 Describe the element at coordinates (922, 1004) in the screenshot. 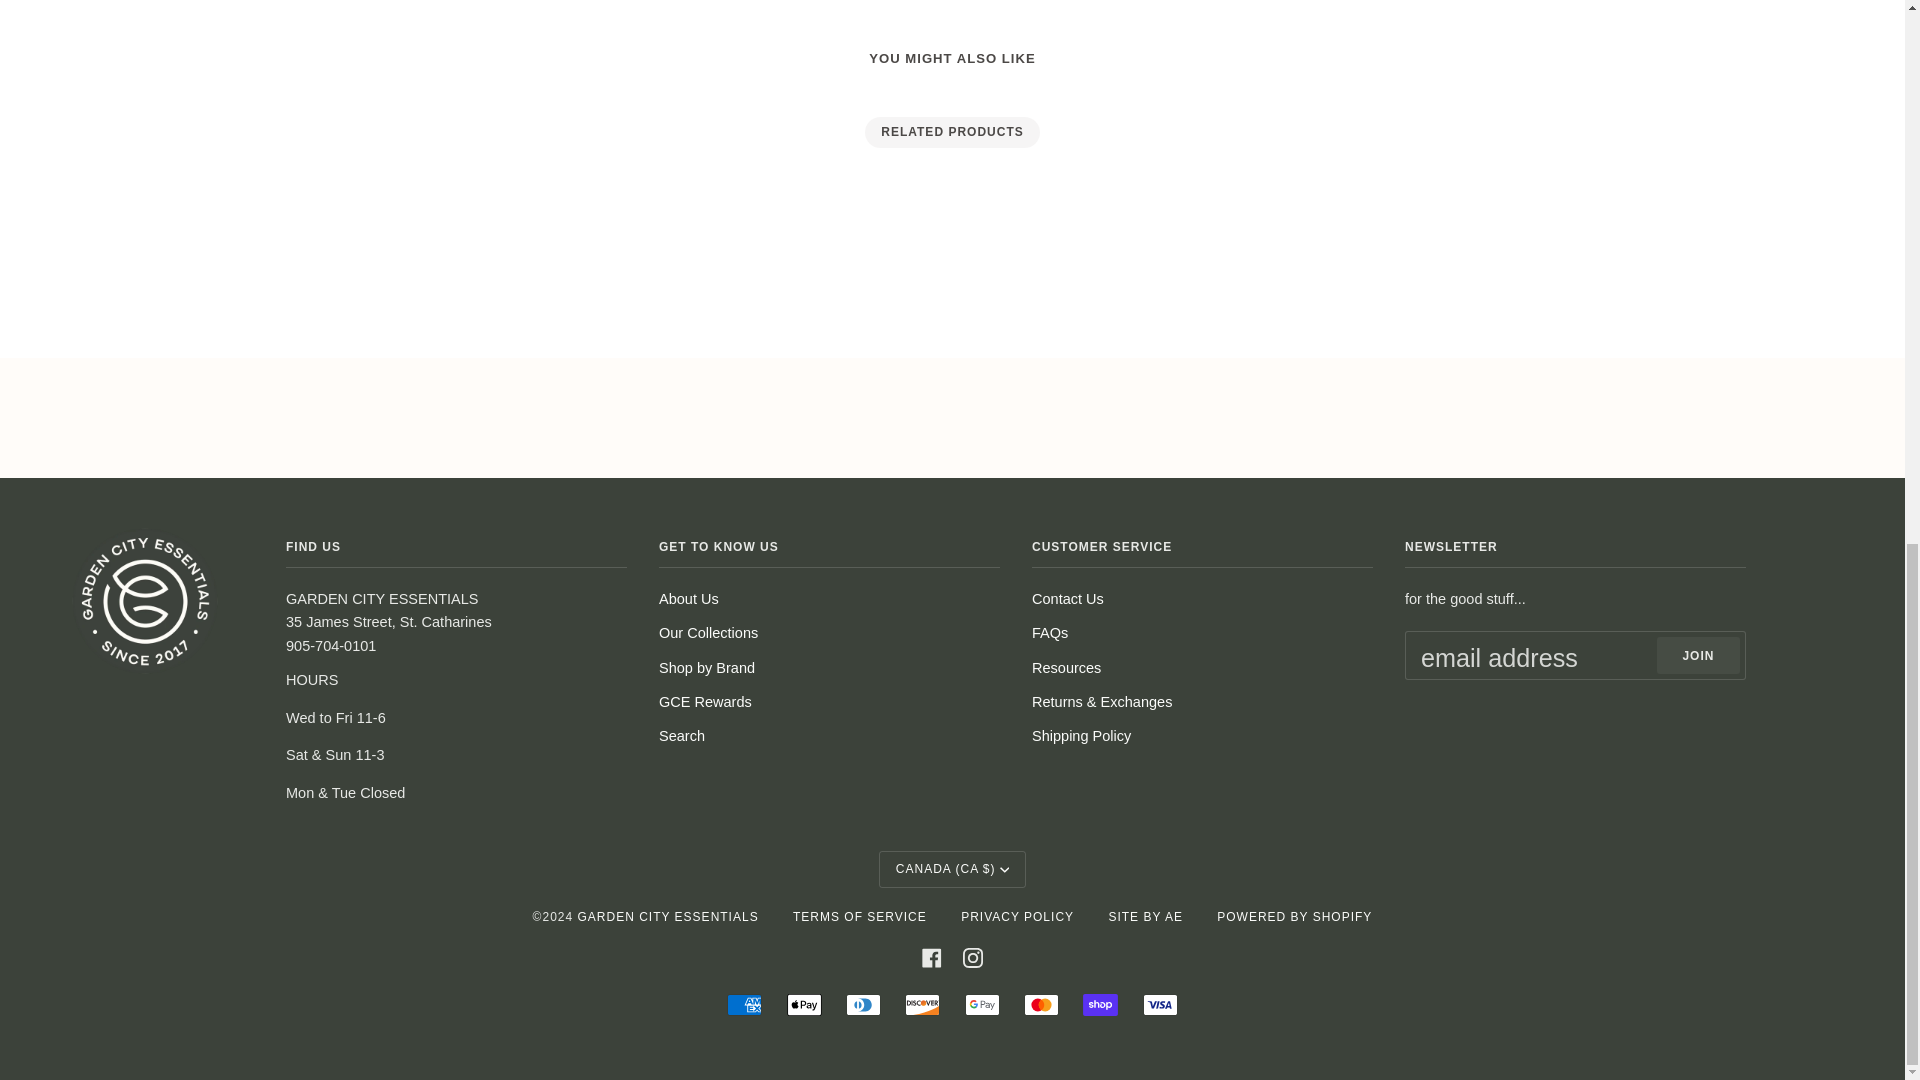

I see `DISCOVER` at that location.